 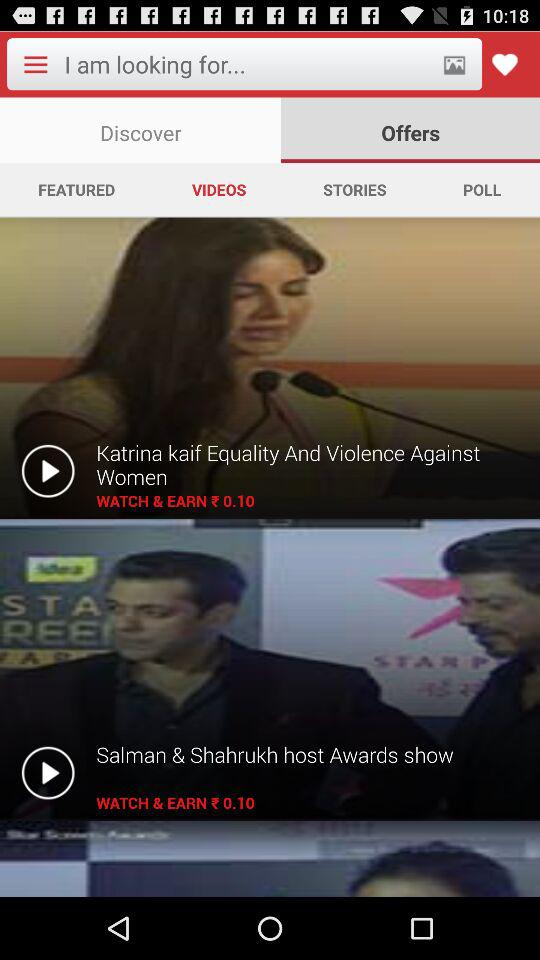 I want to click on menu, so click(x=35, y=64).